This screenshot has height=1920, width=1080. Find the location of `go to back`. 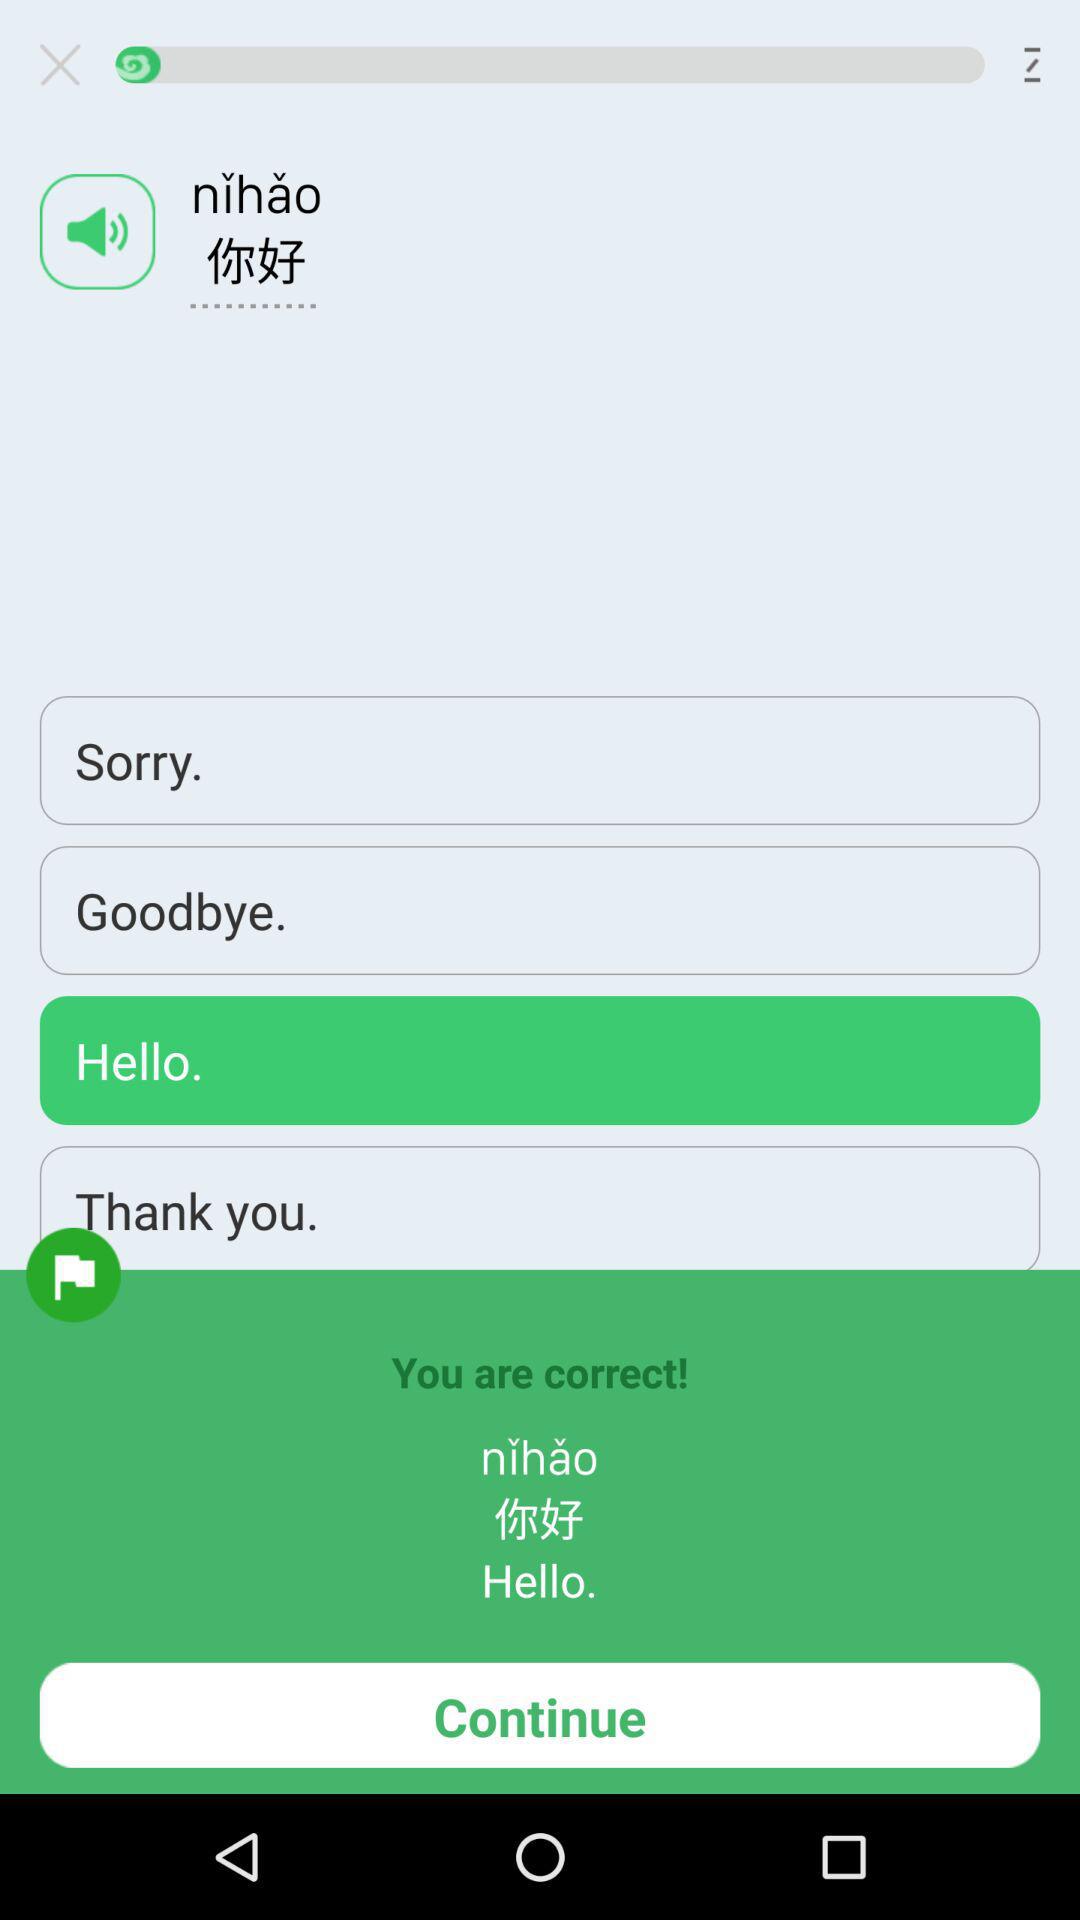

go to back is located at coordinates (68, 64).